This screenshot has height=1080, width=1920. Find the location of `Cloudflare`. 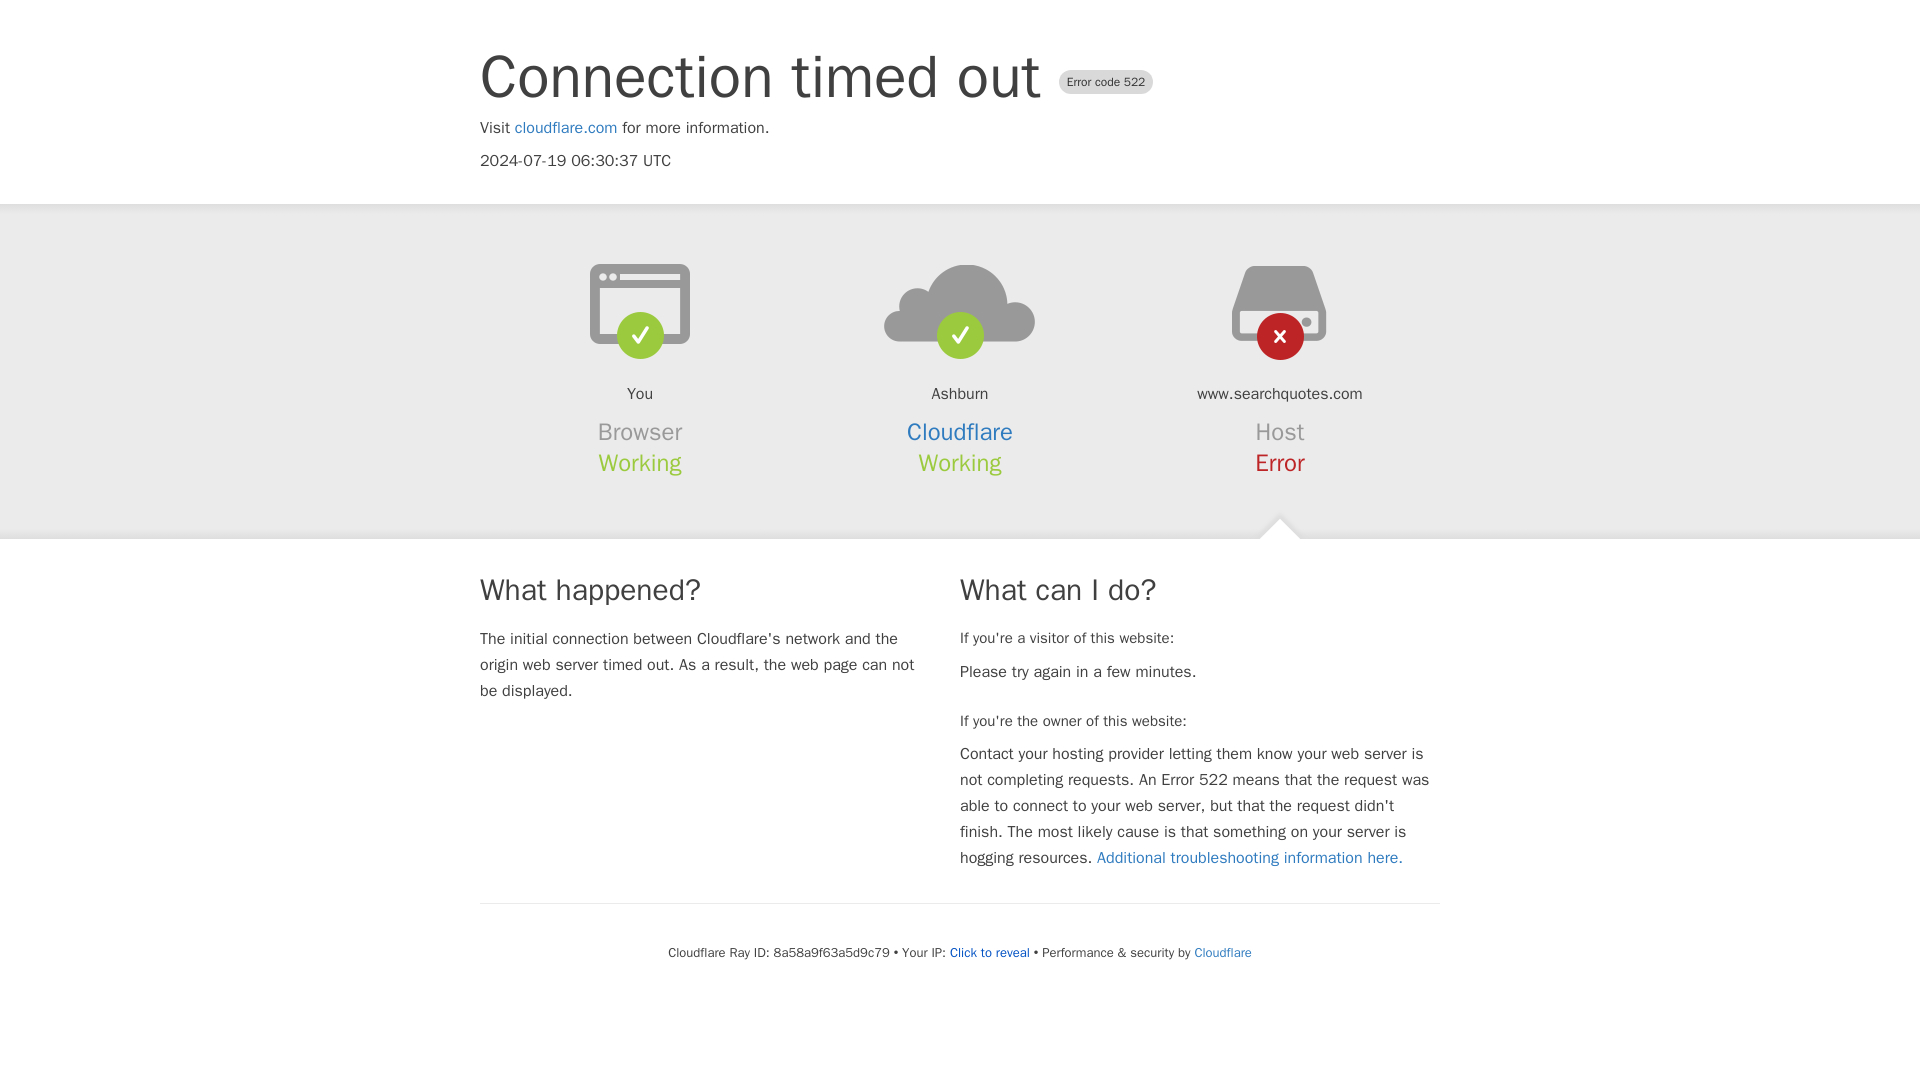

Cloudflare is located at coordinates (960, 432).